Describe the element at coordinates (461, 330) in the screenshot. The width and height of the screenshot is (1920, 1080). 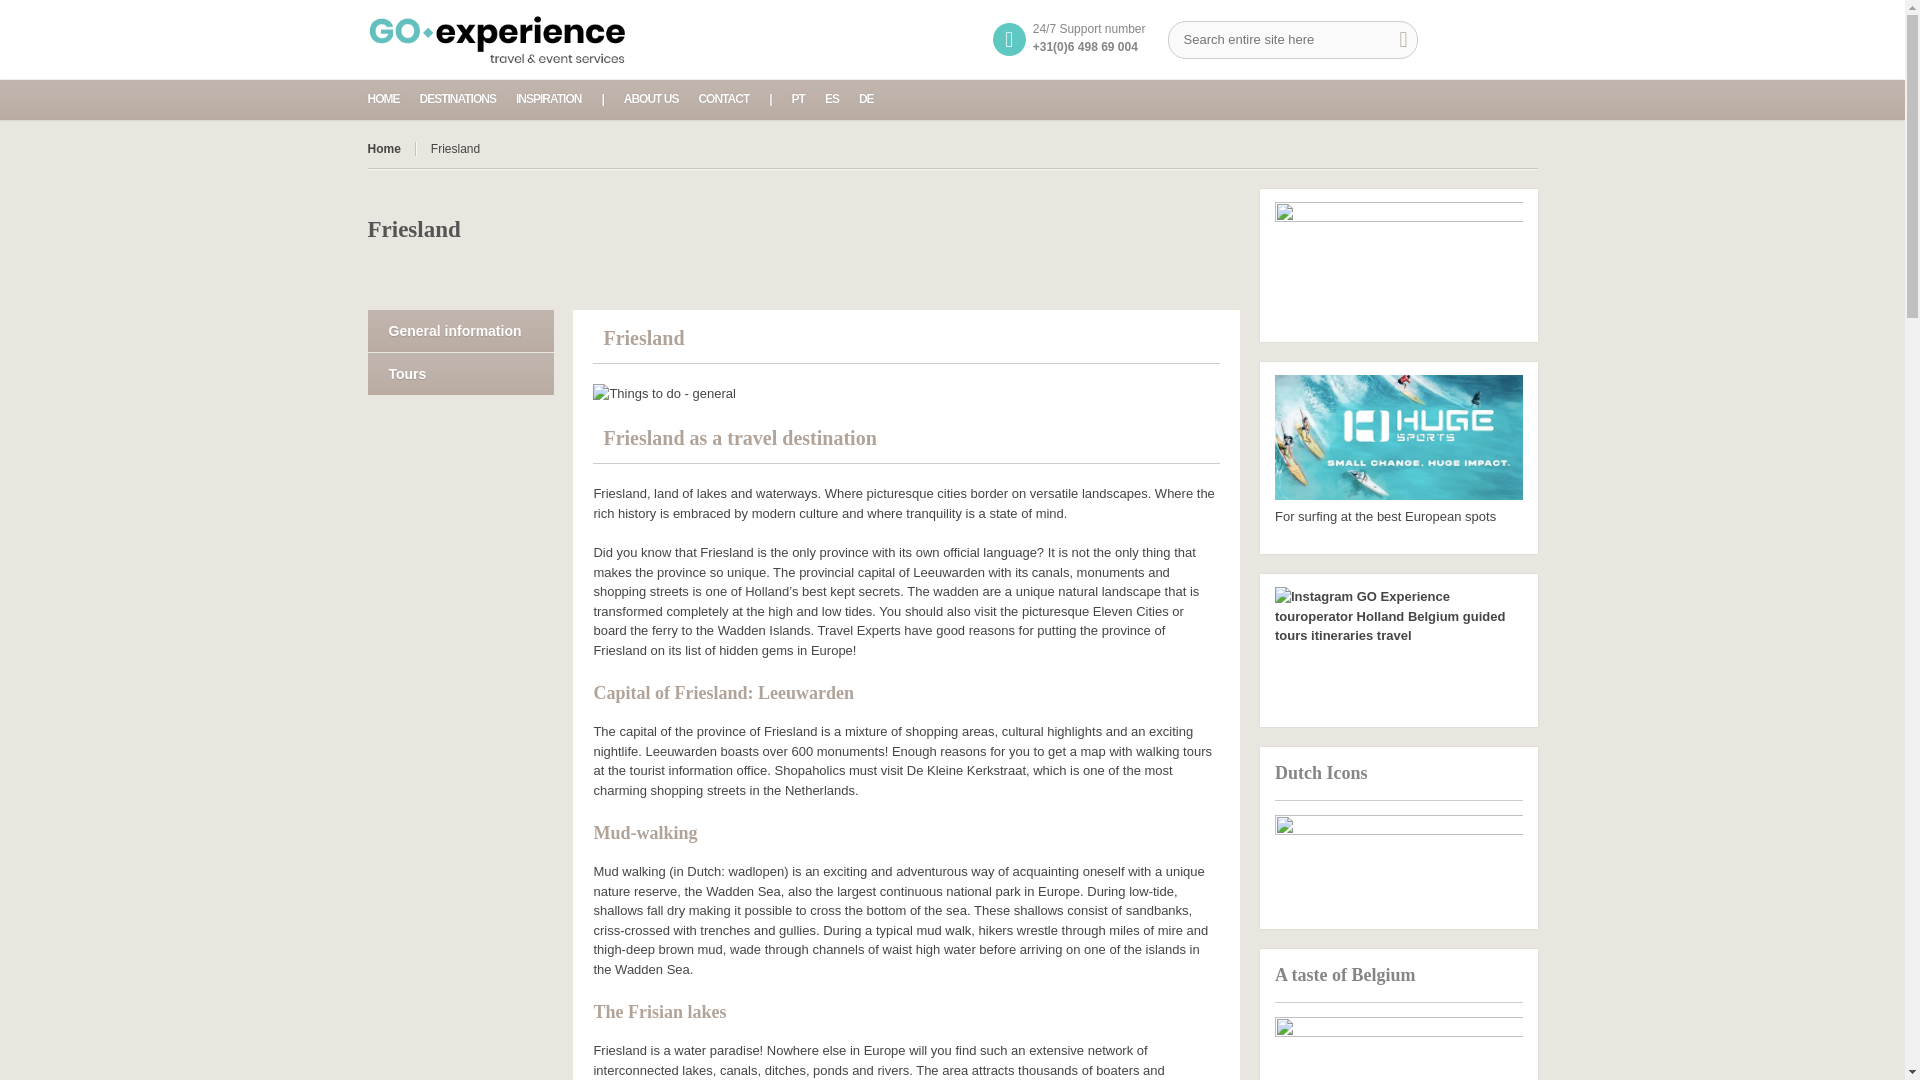
I see `General information` at that location.